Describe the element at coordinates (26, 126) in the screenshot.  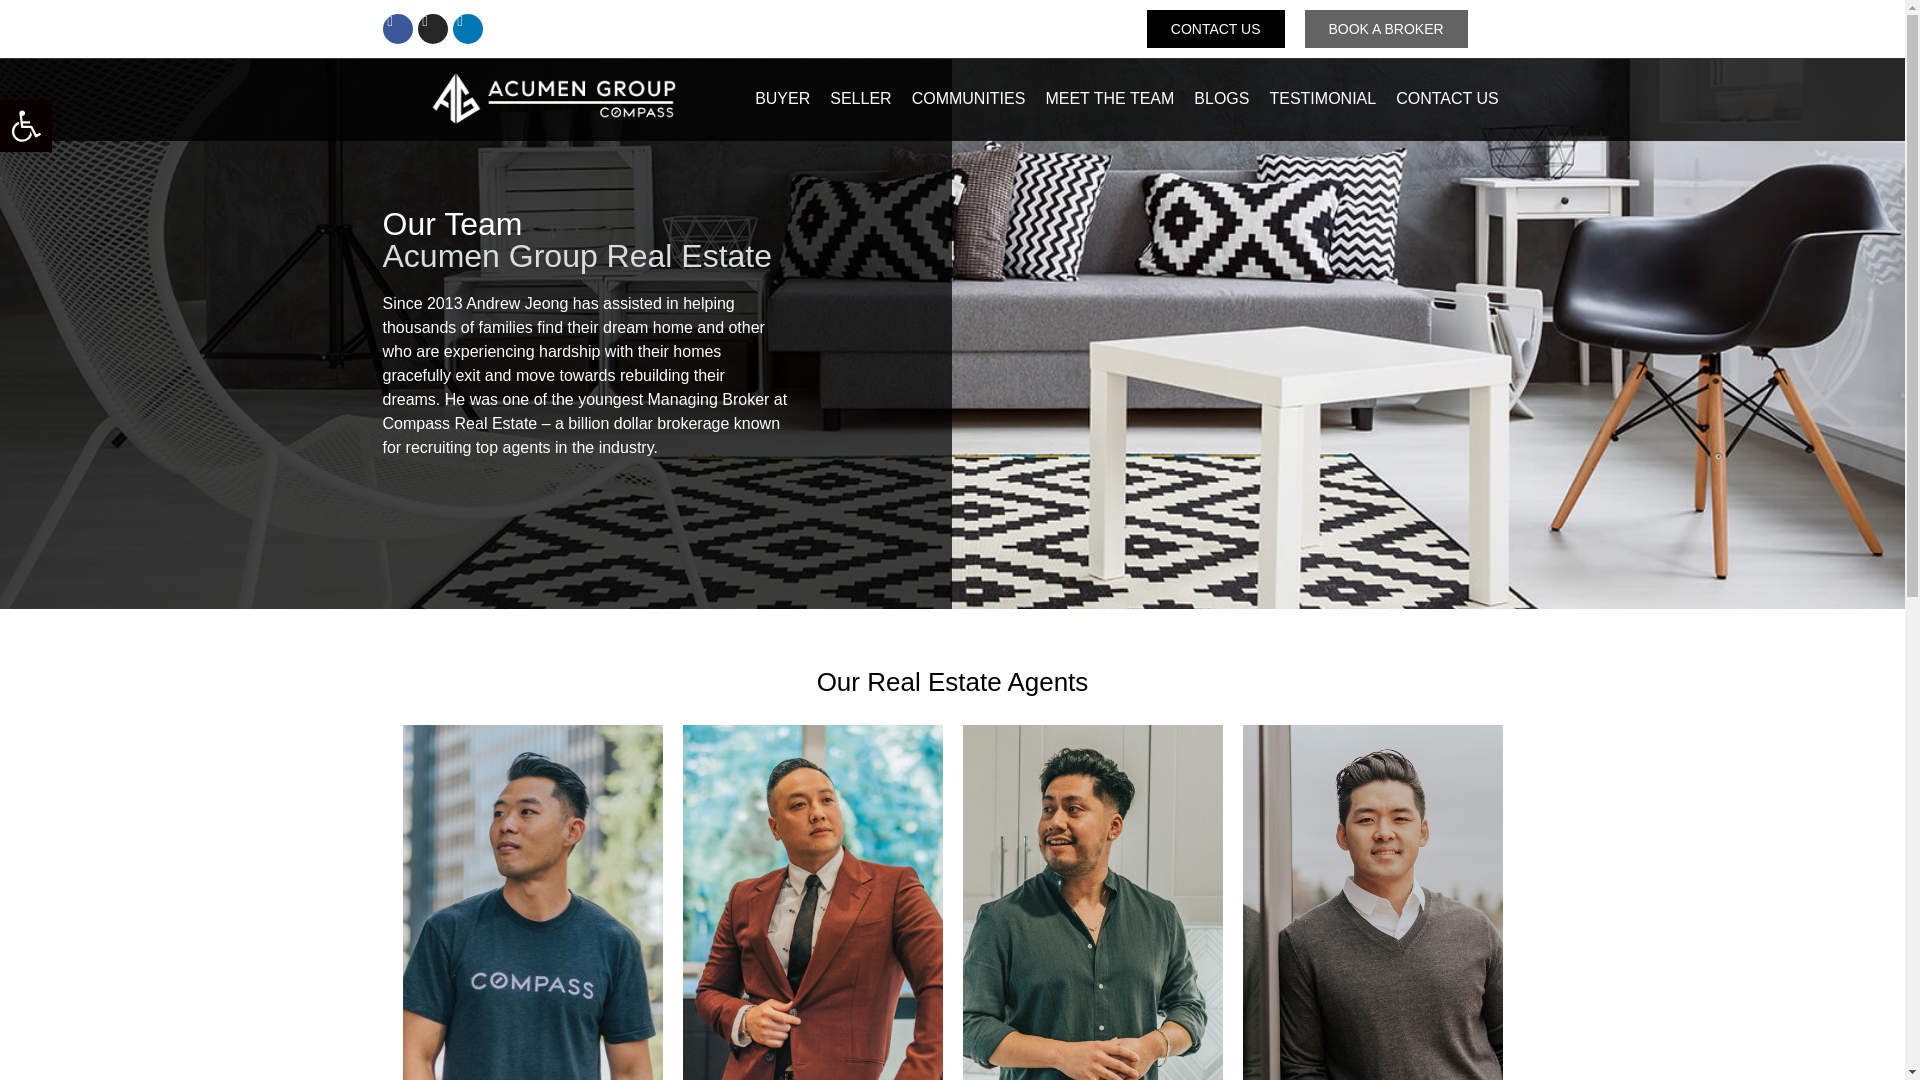
I see `Accessibility Tools` at that location.